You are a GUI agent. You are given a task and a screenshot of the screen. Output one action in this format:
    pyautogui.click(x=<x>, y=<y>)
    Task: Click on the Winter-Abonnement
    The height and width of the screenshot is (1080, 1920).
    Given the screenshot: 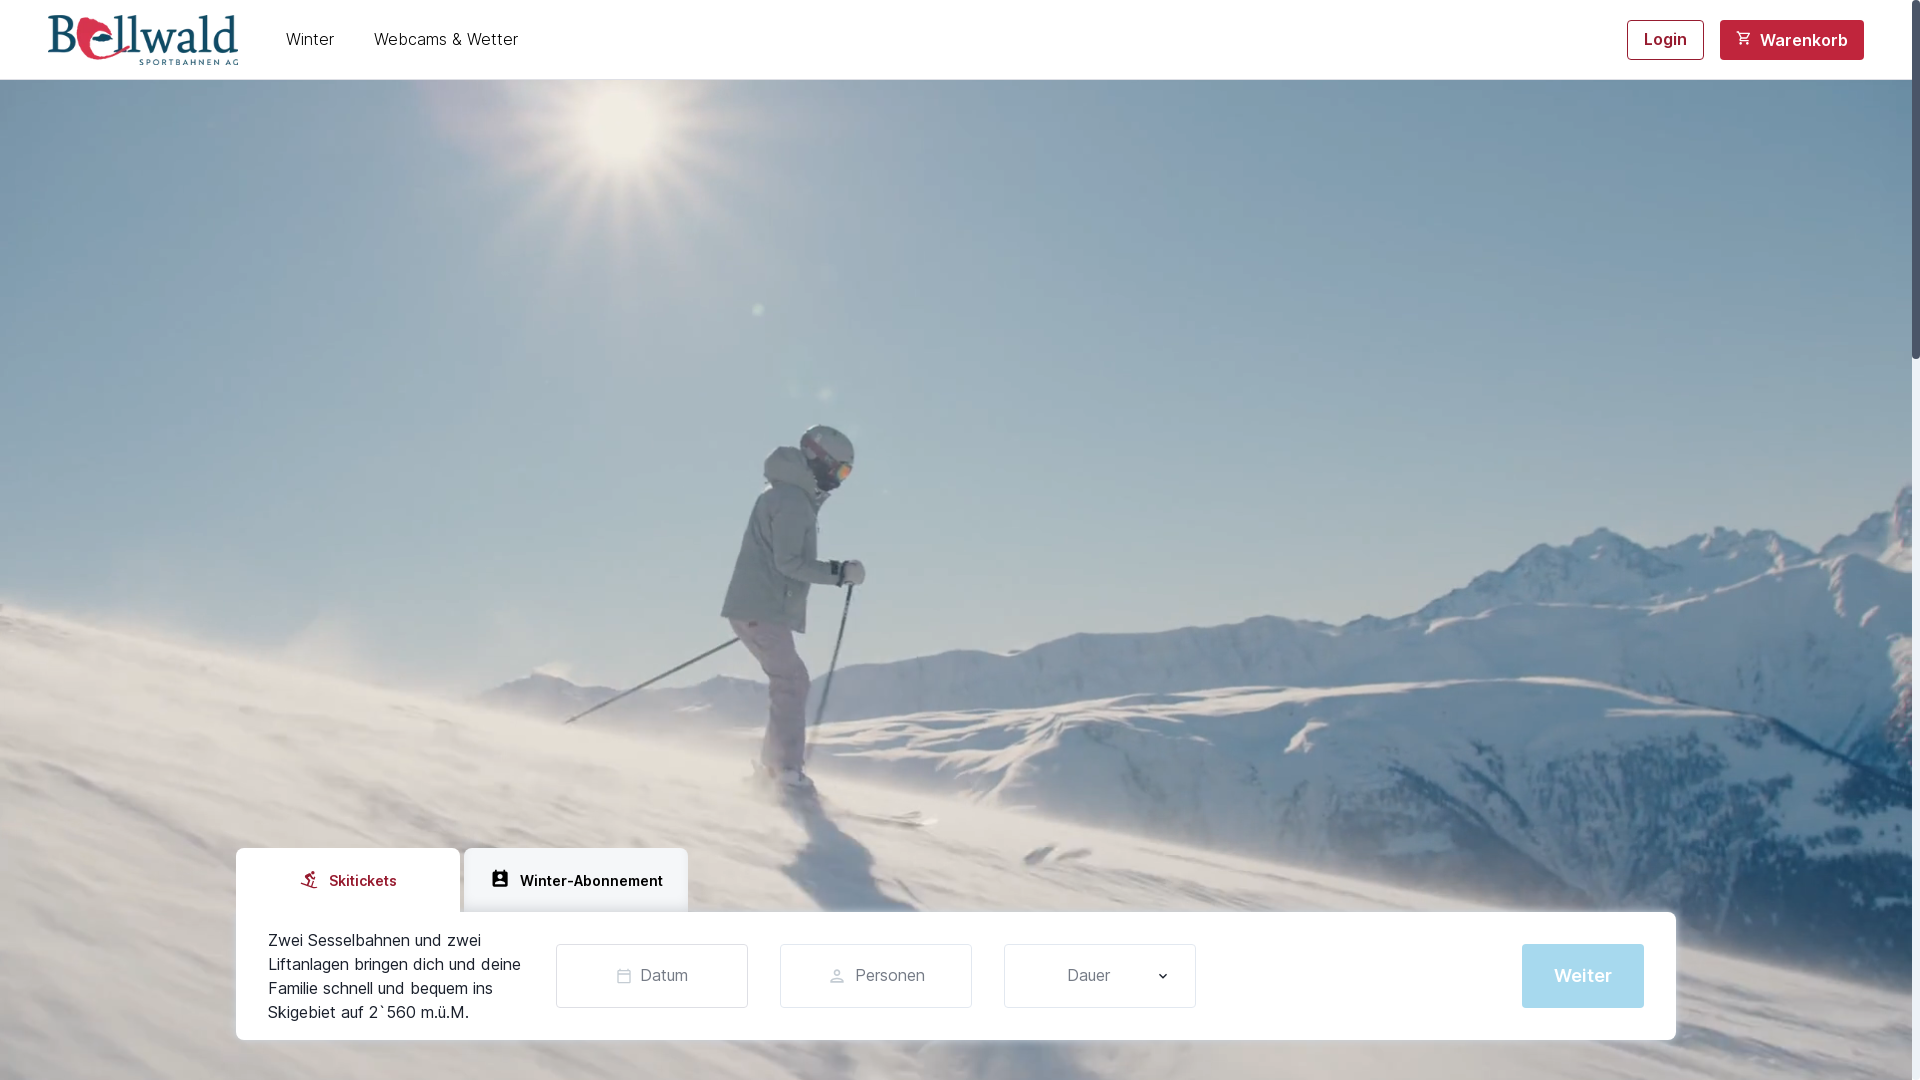 What is the action you would take?
    pyautogui.click(x=576, y=880)
    